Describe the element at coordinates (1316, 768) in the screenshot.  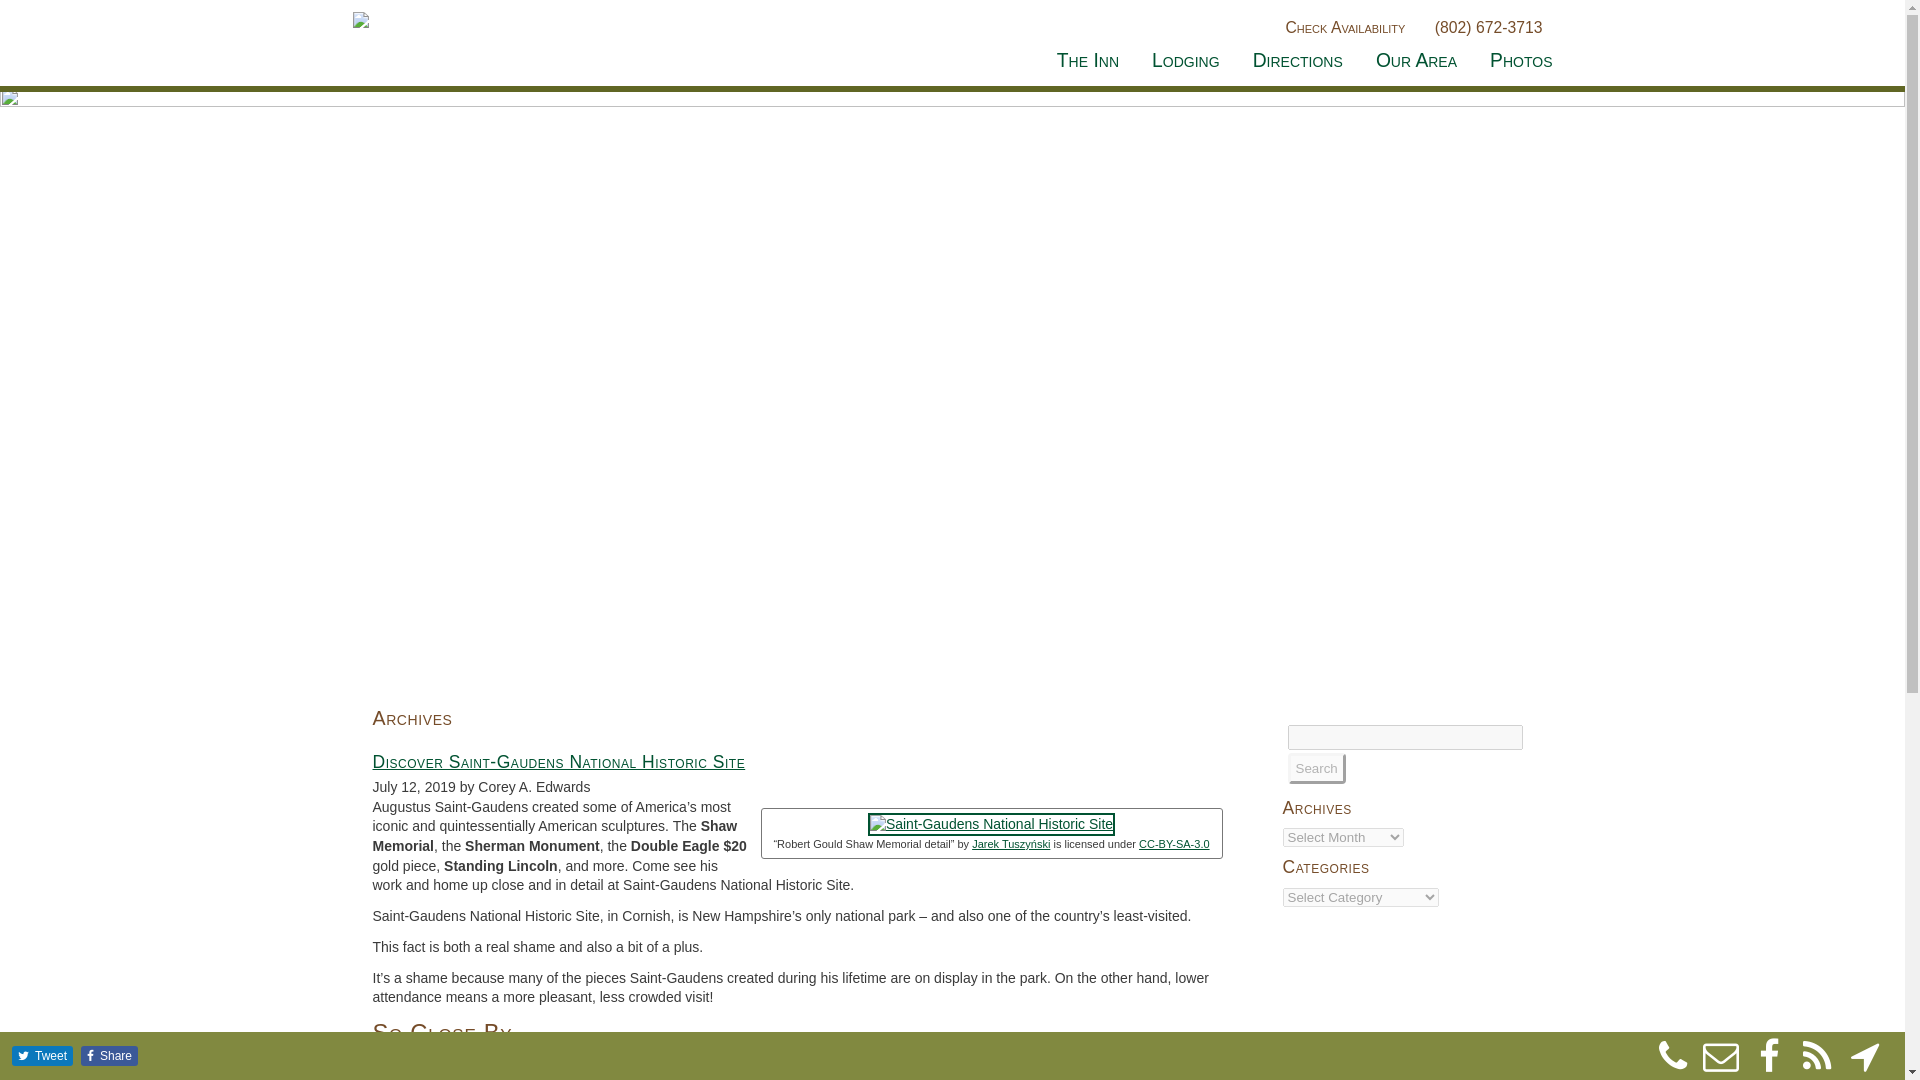
I see `Search` at that location.